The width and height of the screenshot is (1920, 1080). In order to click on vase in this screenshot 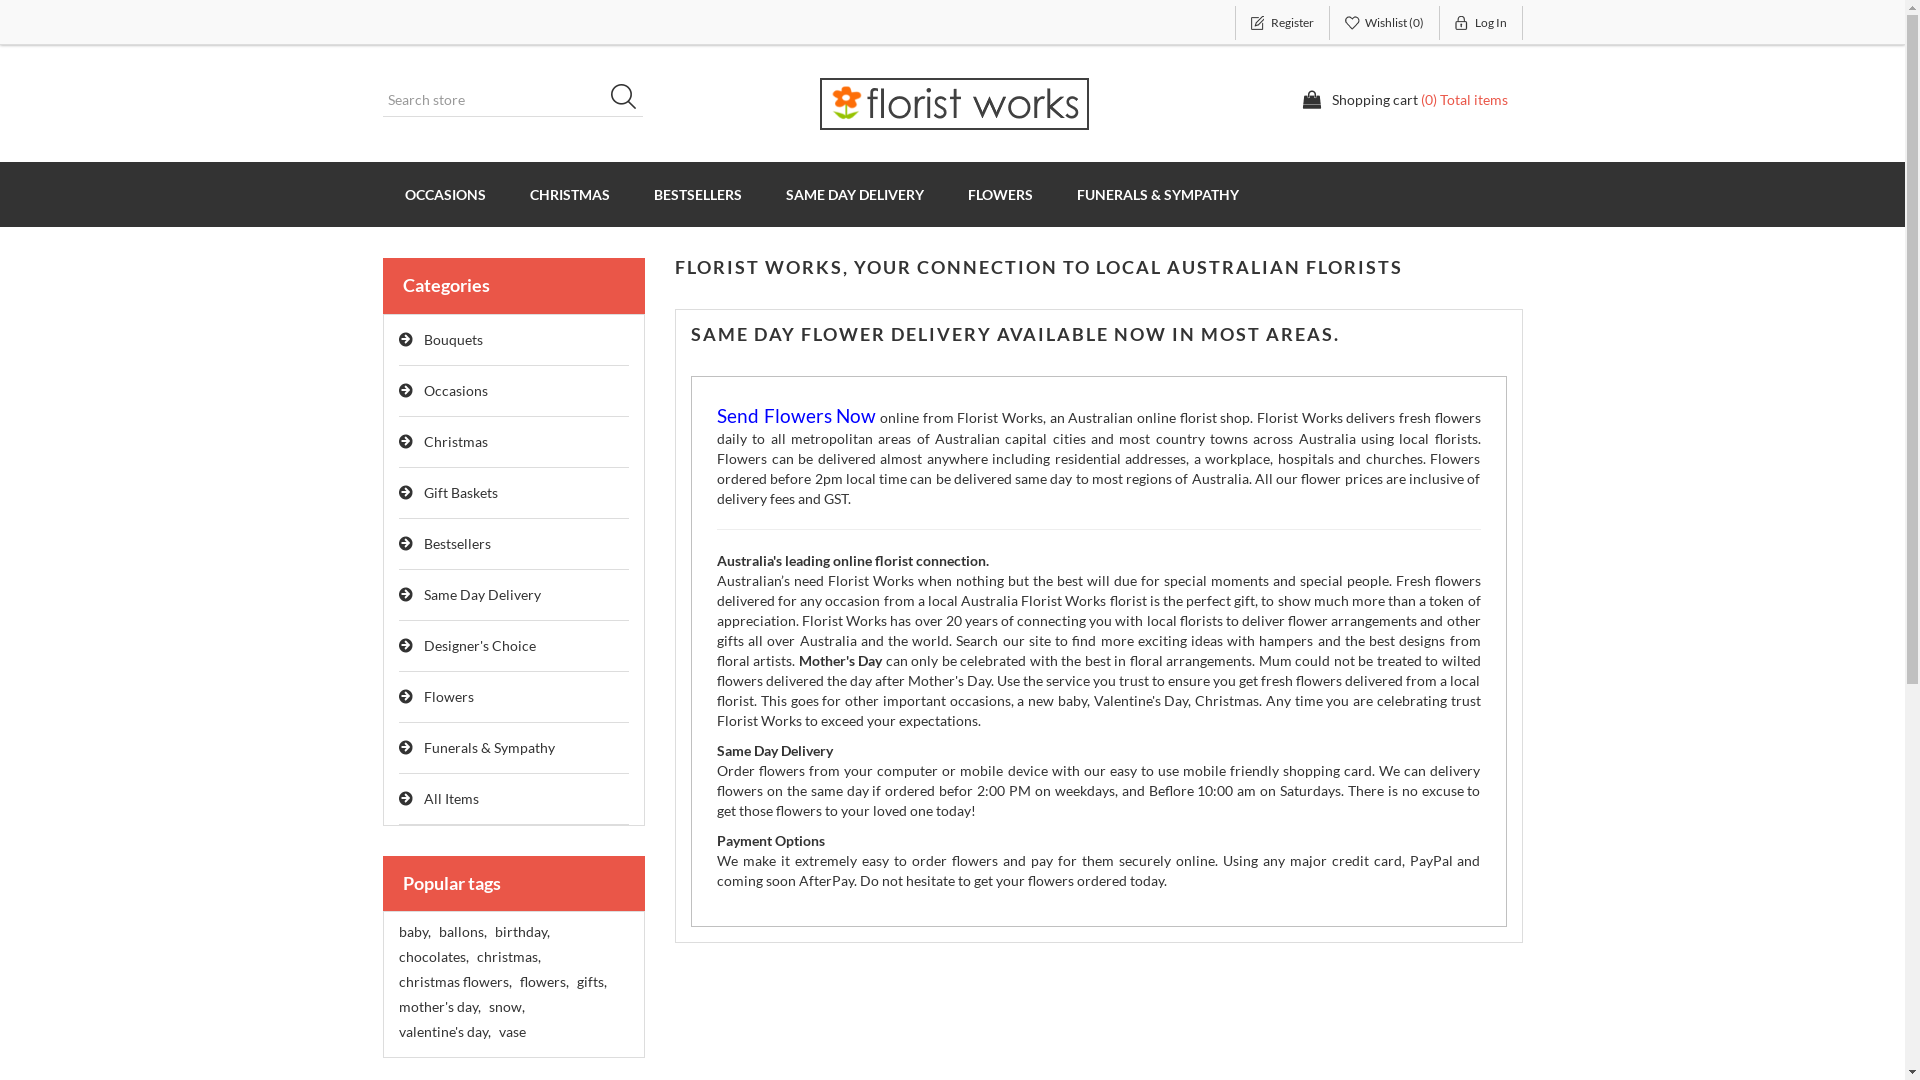, I will do `click(512, 1032)`.